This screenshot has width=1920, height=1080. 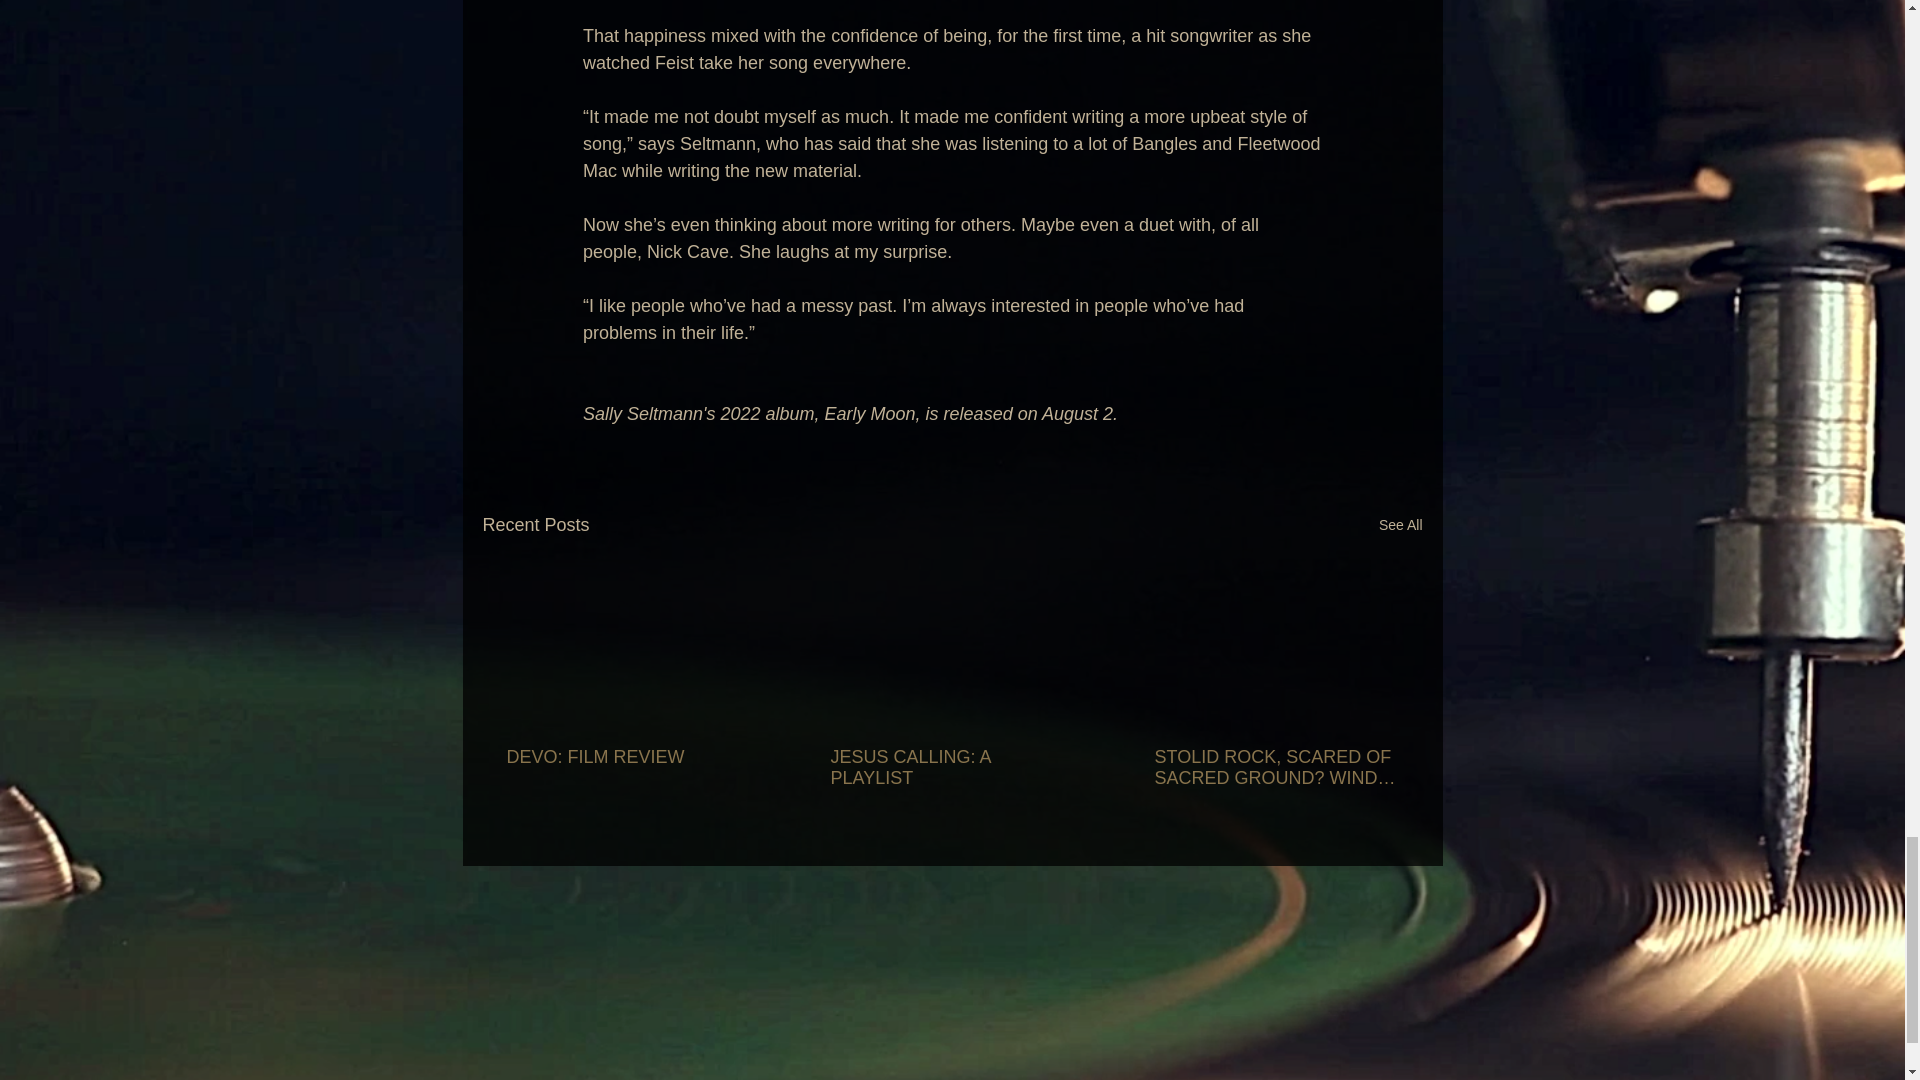 I want to click on JESUS CALLING: A PLAYLIST, so click(x=950, y=768).